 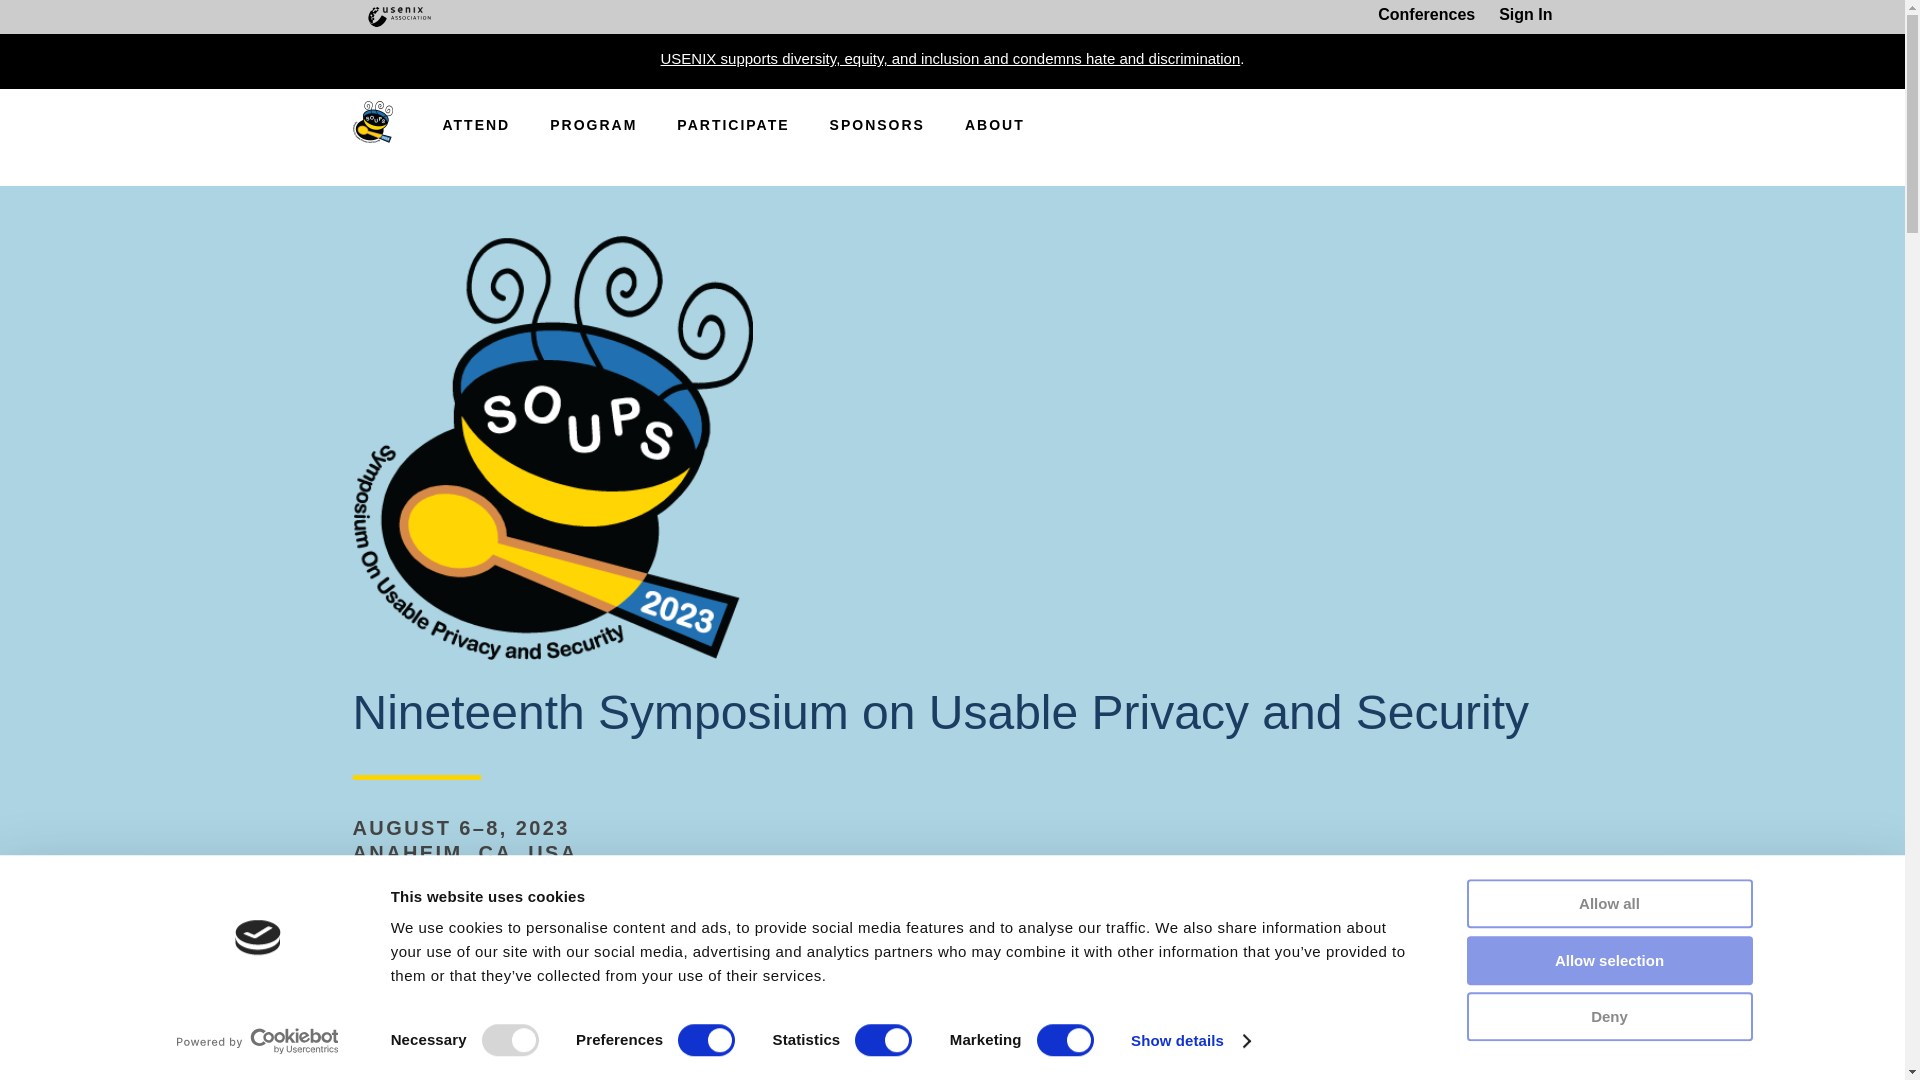 What do you see at coordinates (1190, 1041) in the screenshot?
I see `Show details` at bounding box center [1190, 1041].